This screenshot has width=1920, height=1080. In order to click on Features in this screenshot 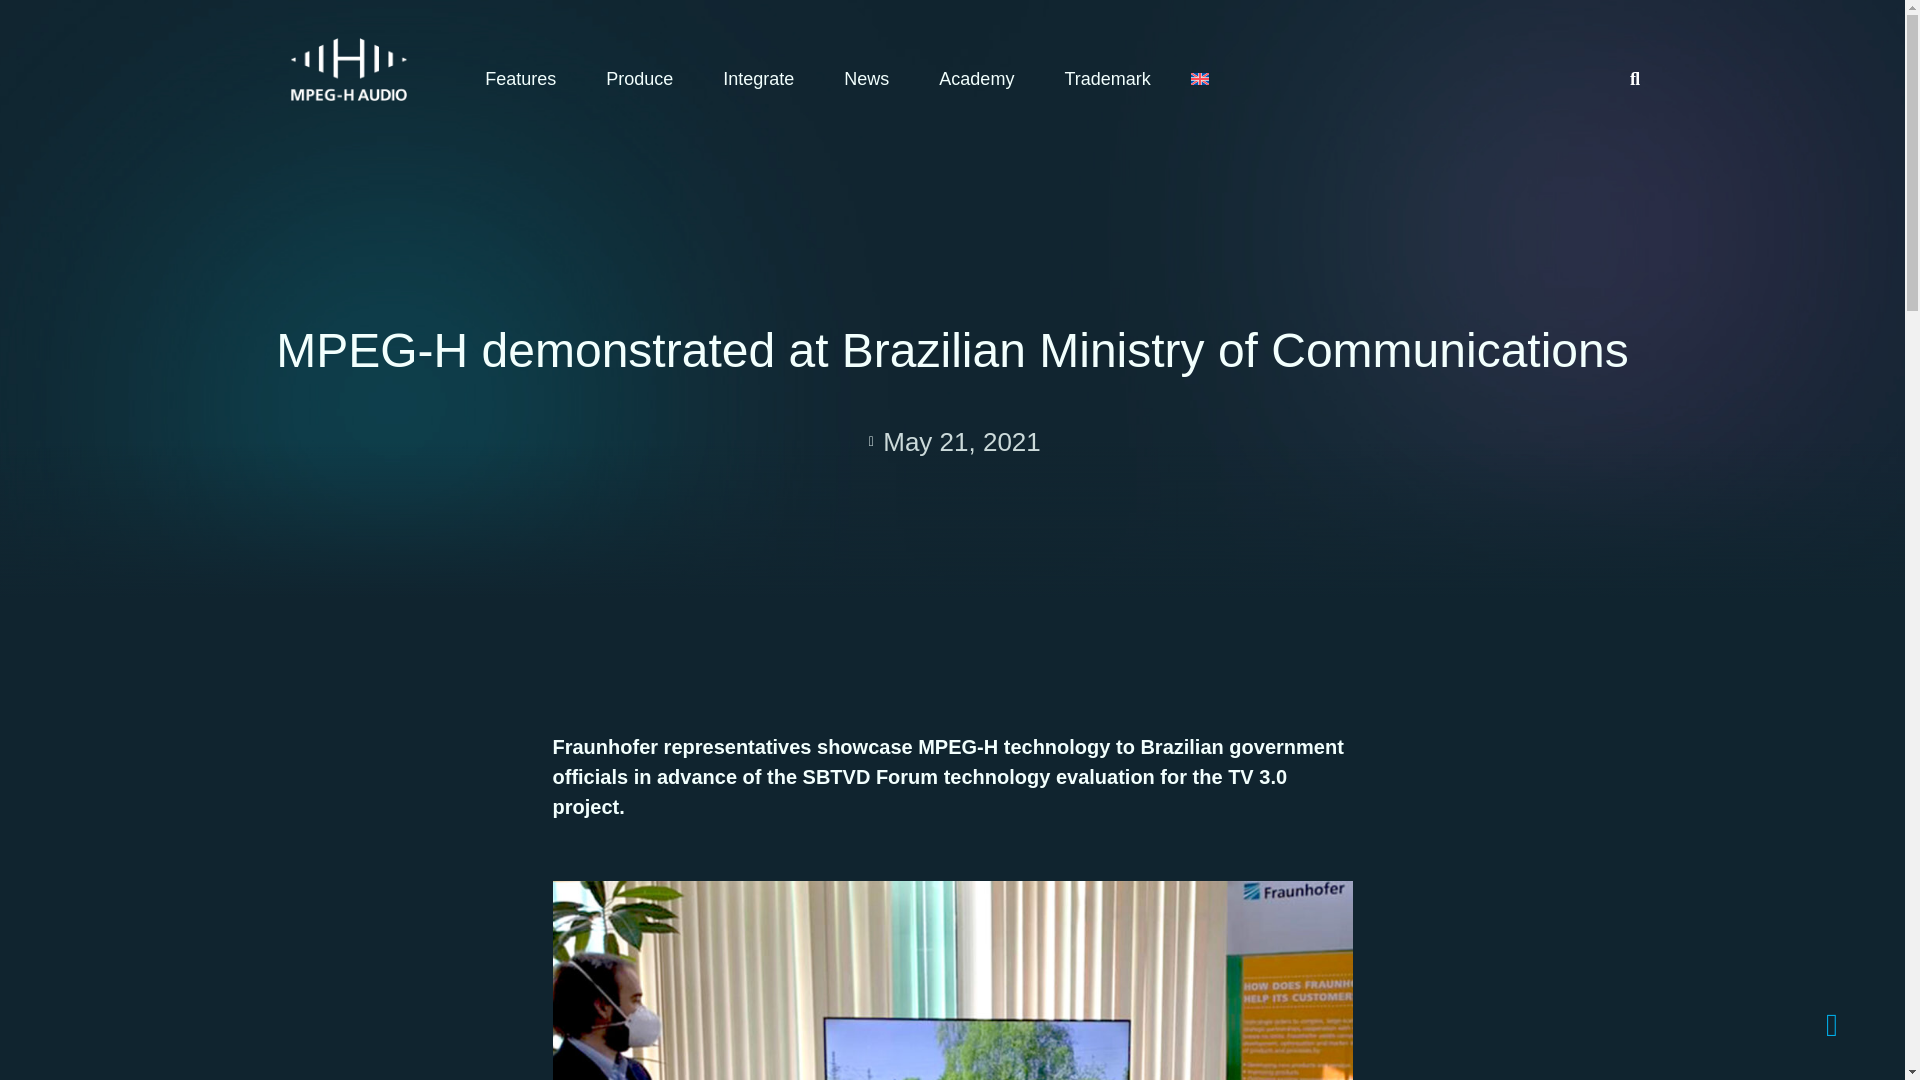, I will do `click(524, 78)`.